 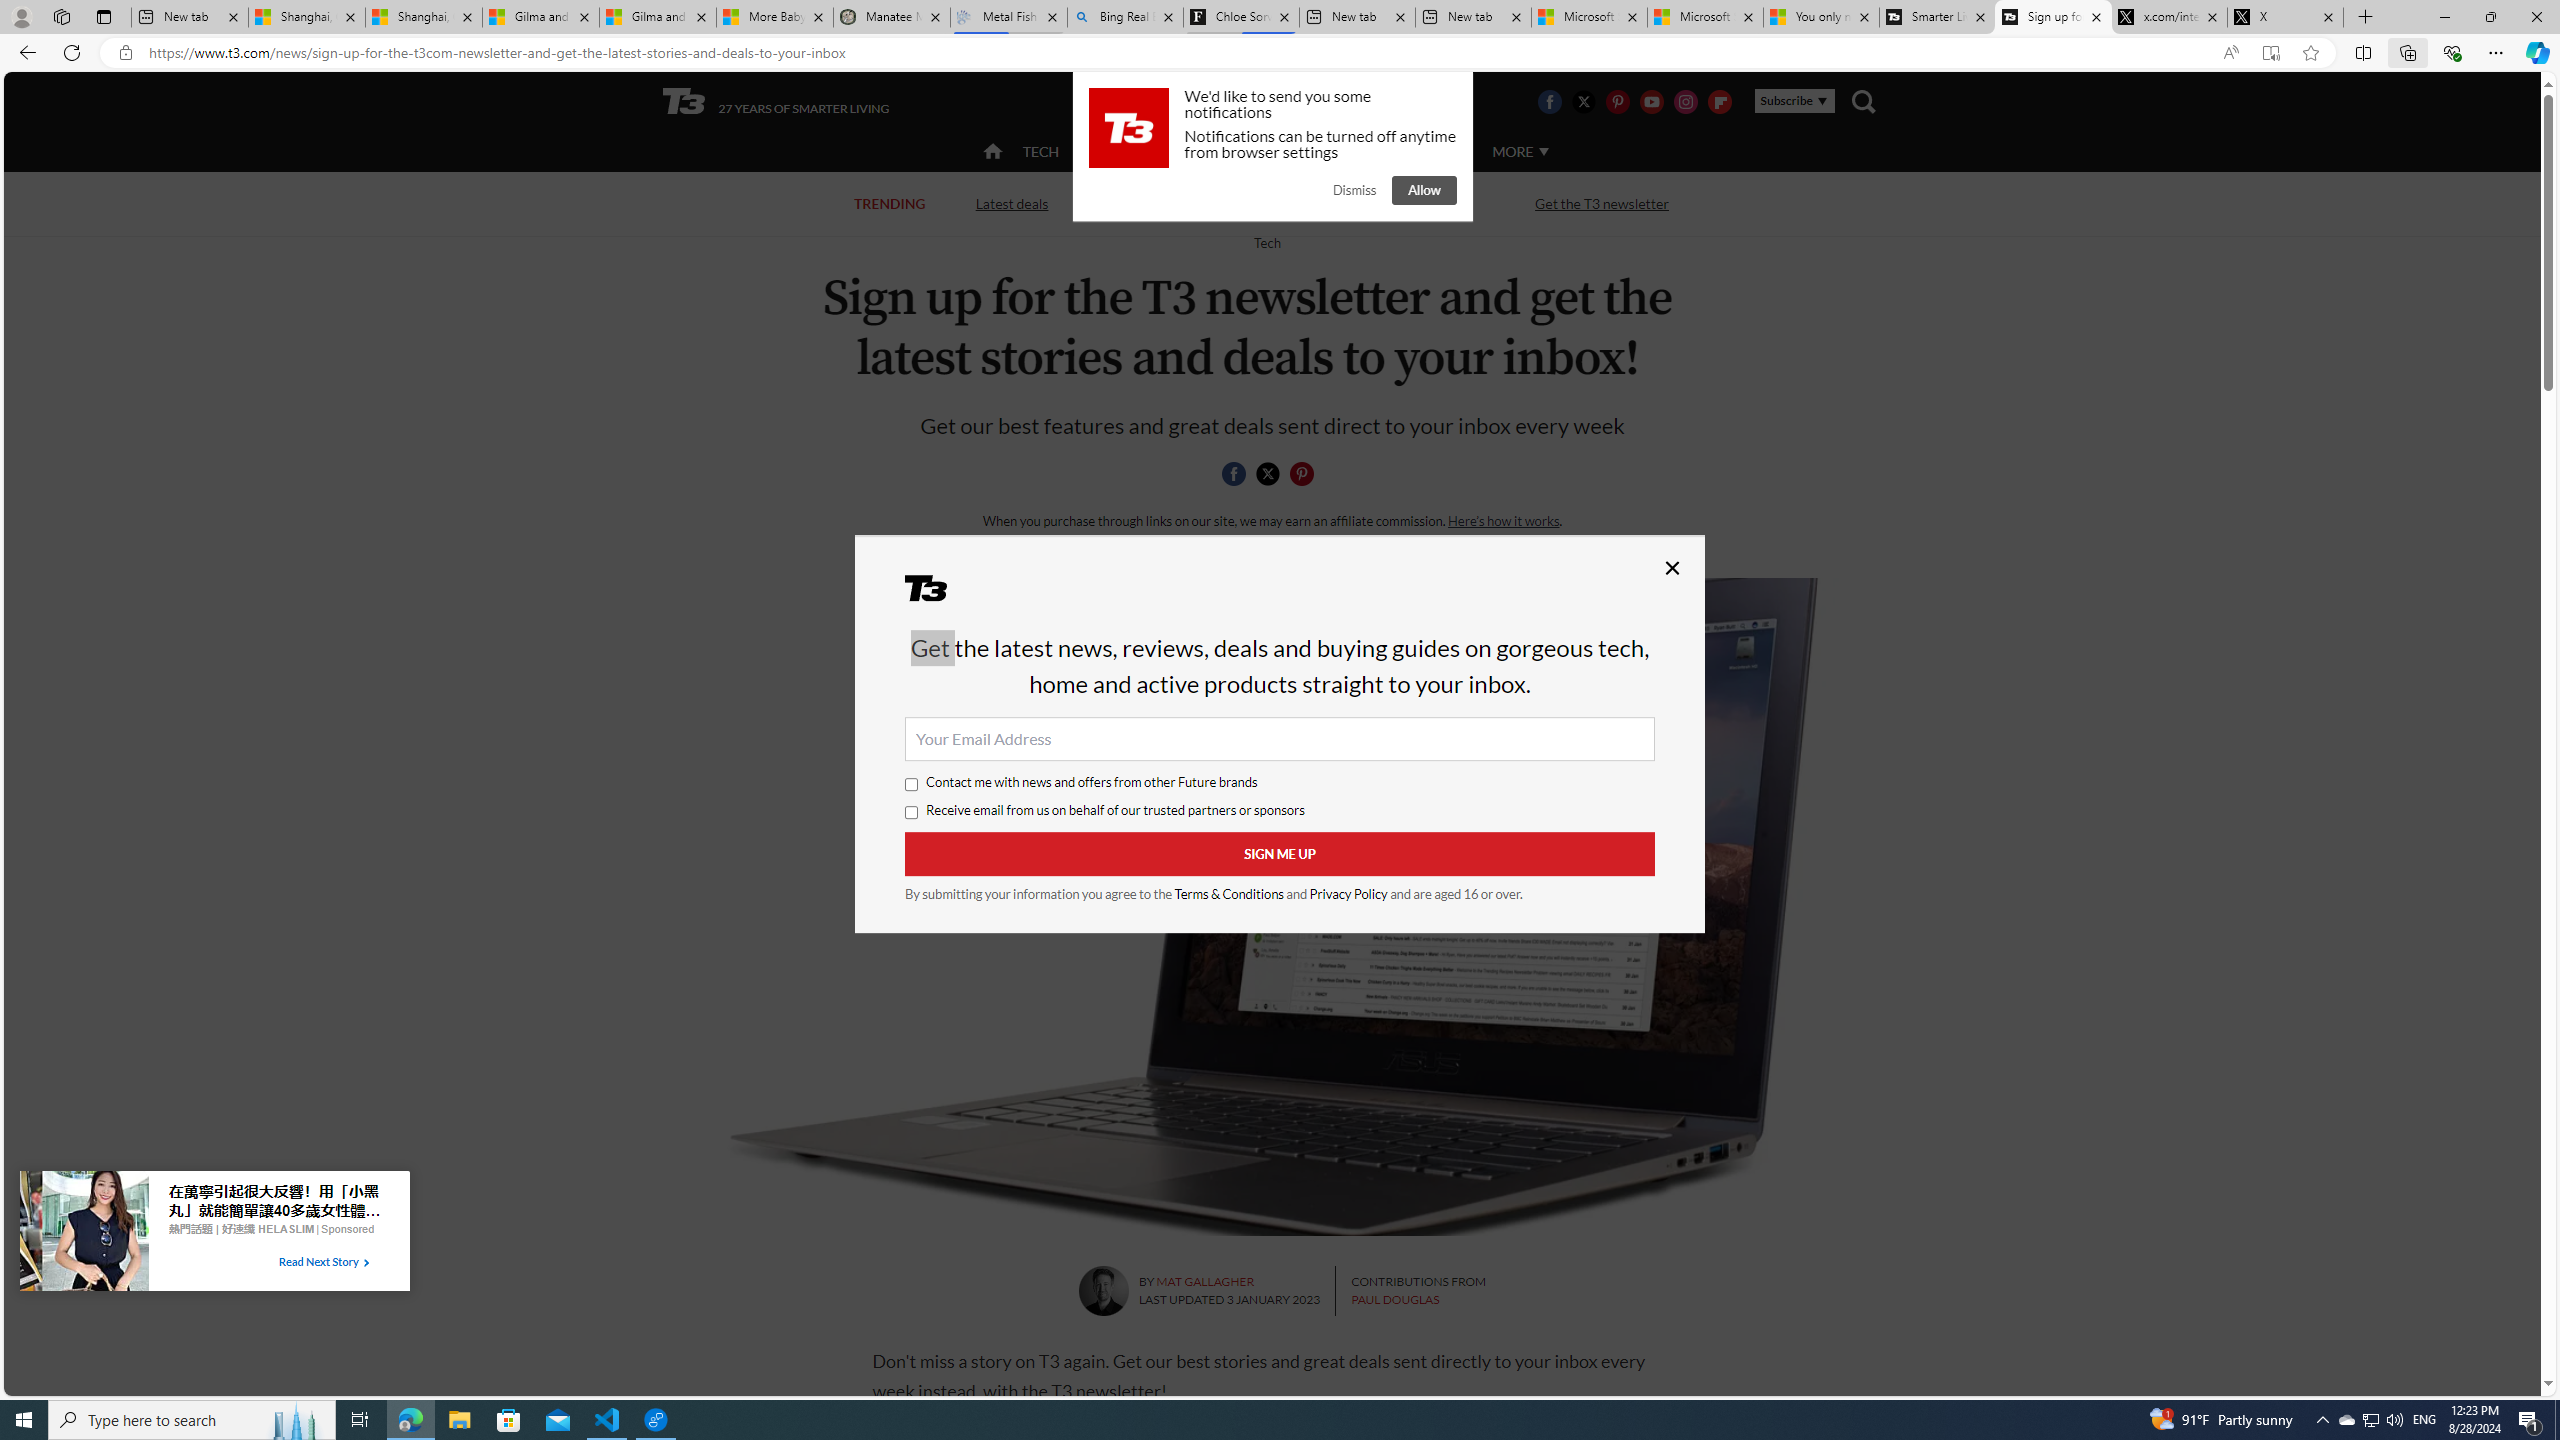 What do you see at coordinates (892, 17) in the screenshot?
I see `Manatee Mortality Statistics | FWC` at bounding box center [892, 17].